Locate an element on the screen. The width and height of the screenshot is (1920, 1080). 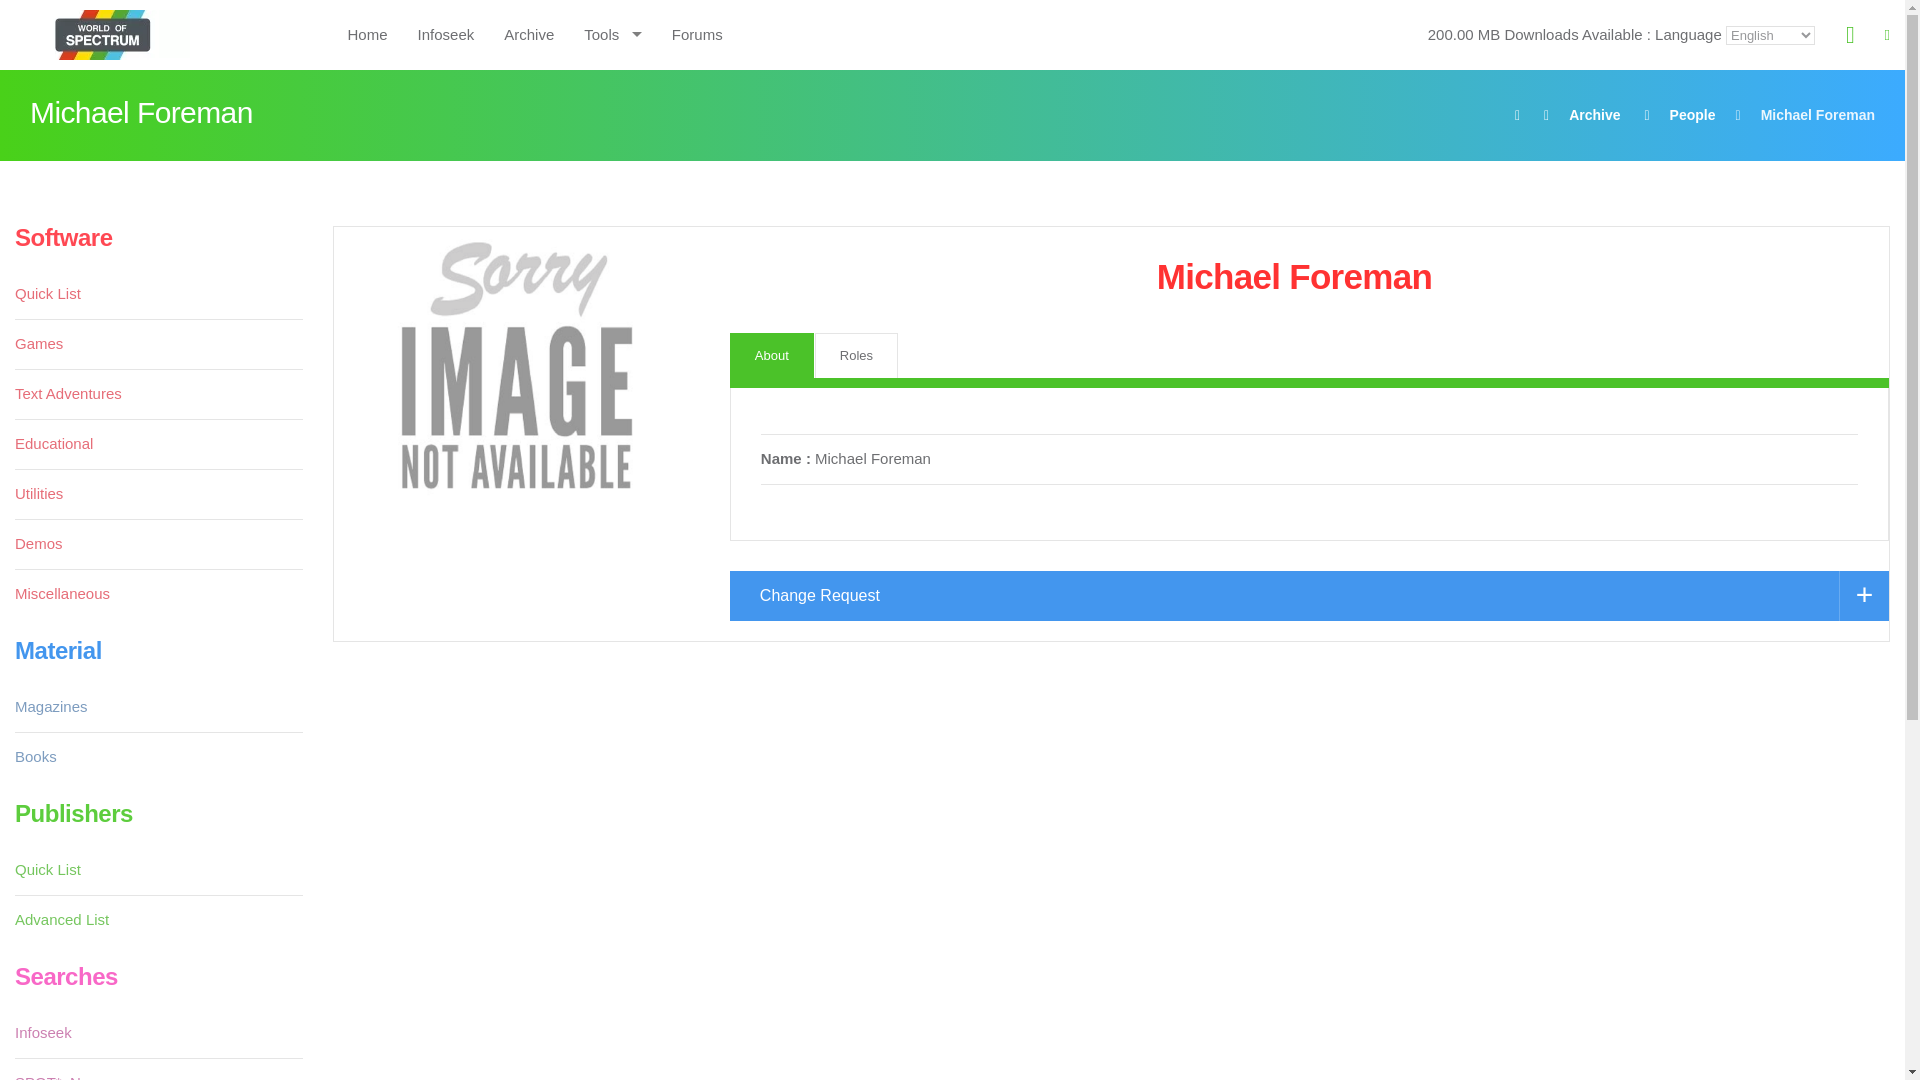
People is located at coordinates (1693, 114).